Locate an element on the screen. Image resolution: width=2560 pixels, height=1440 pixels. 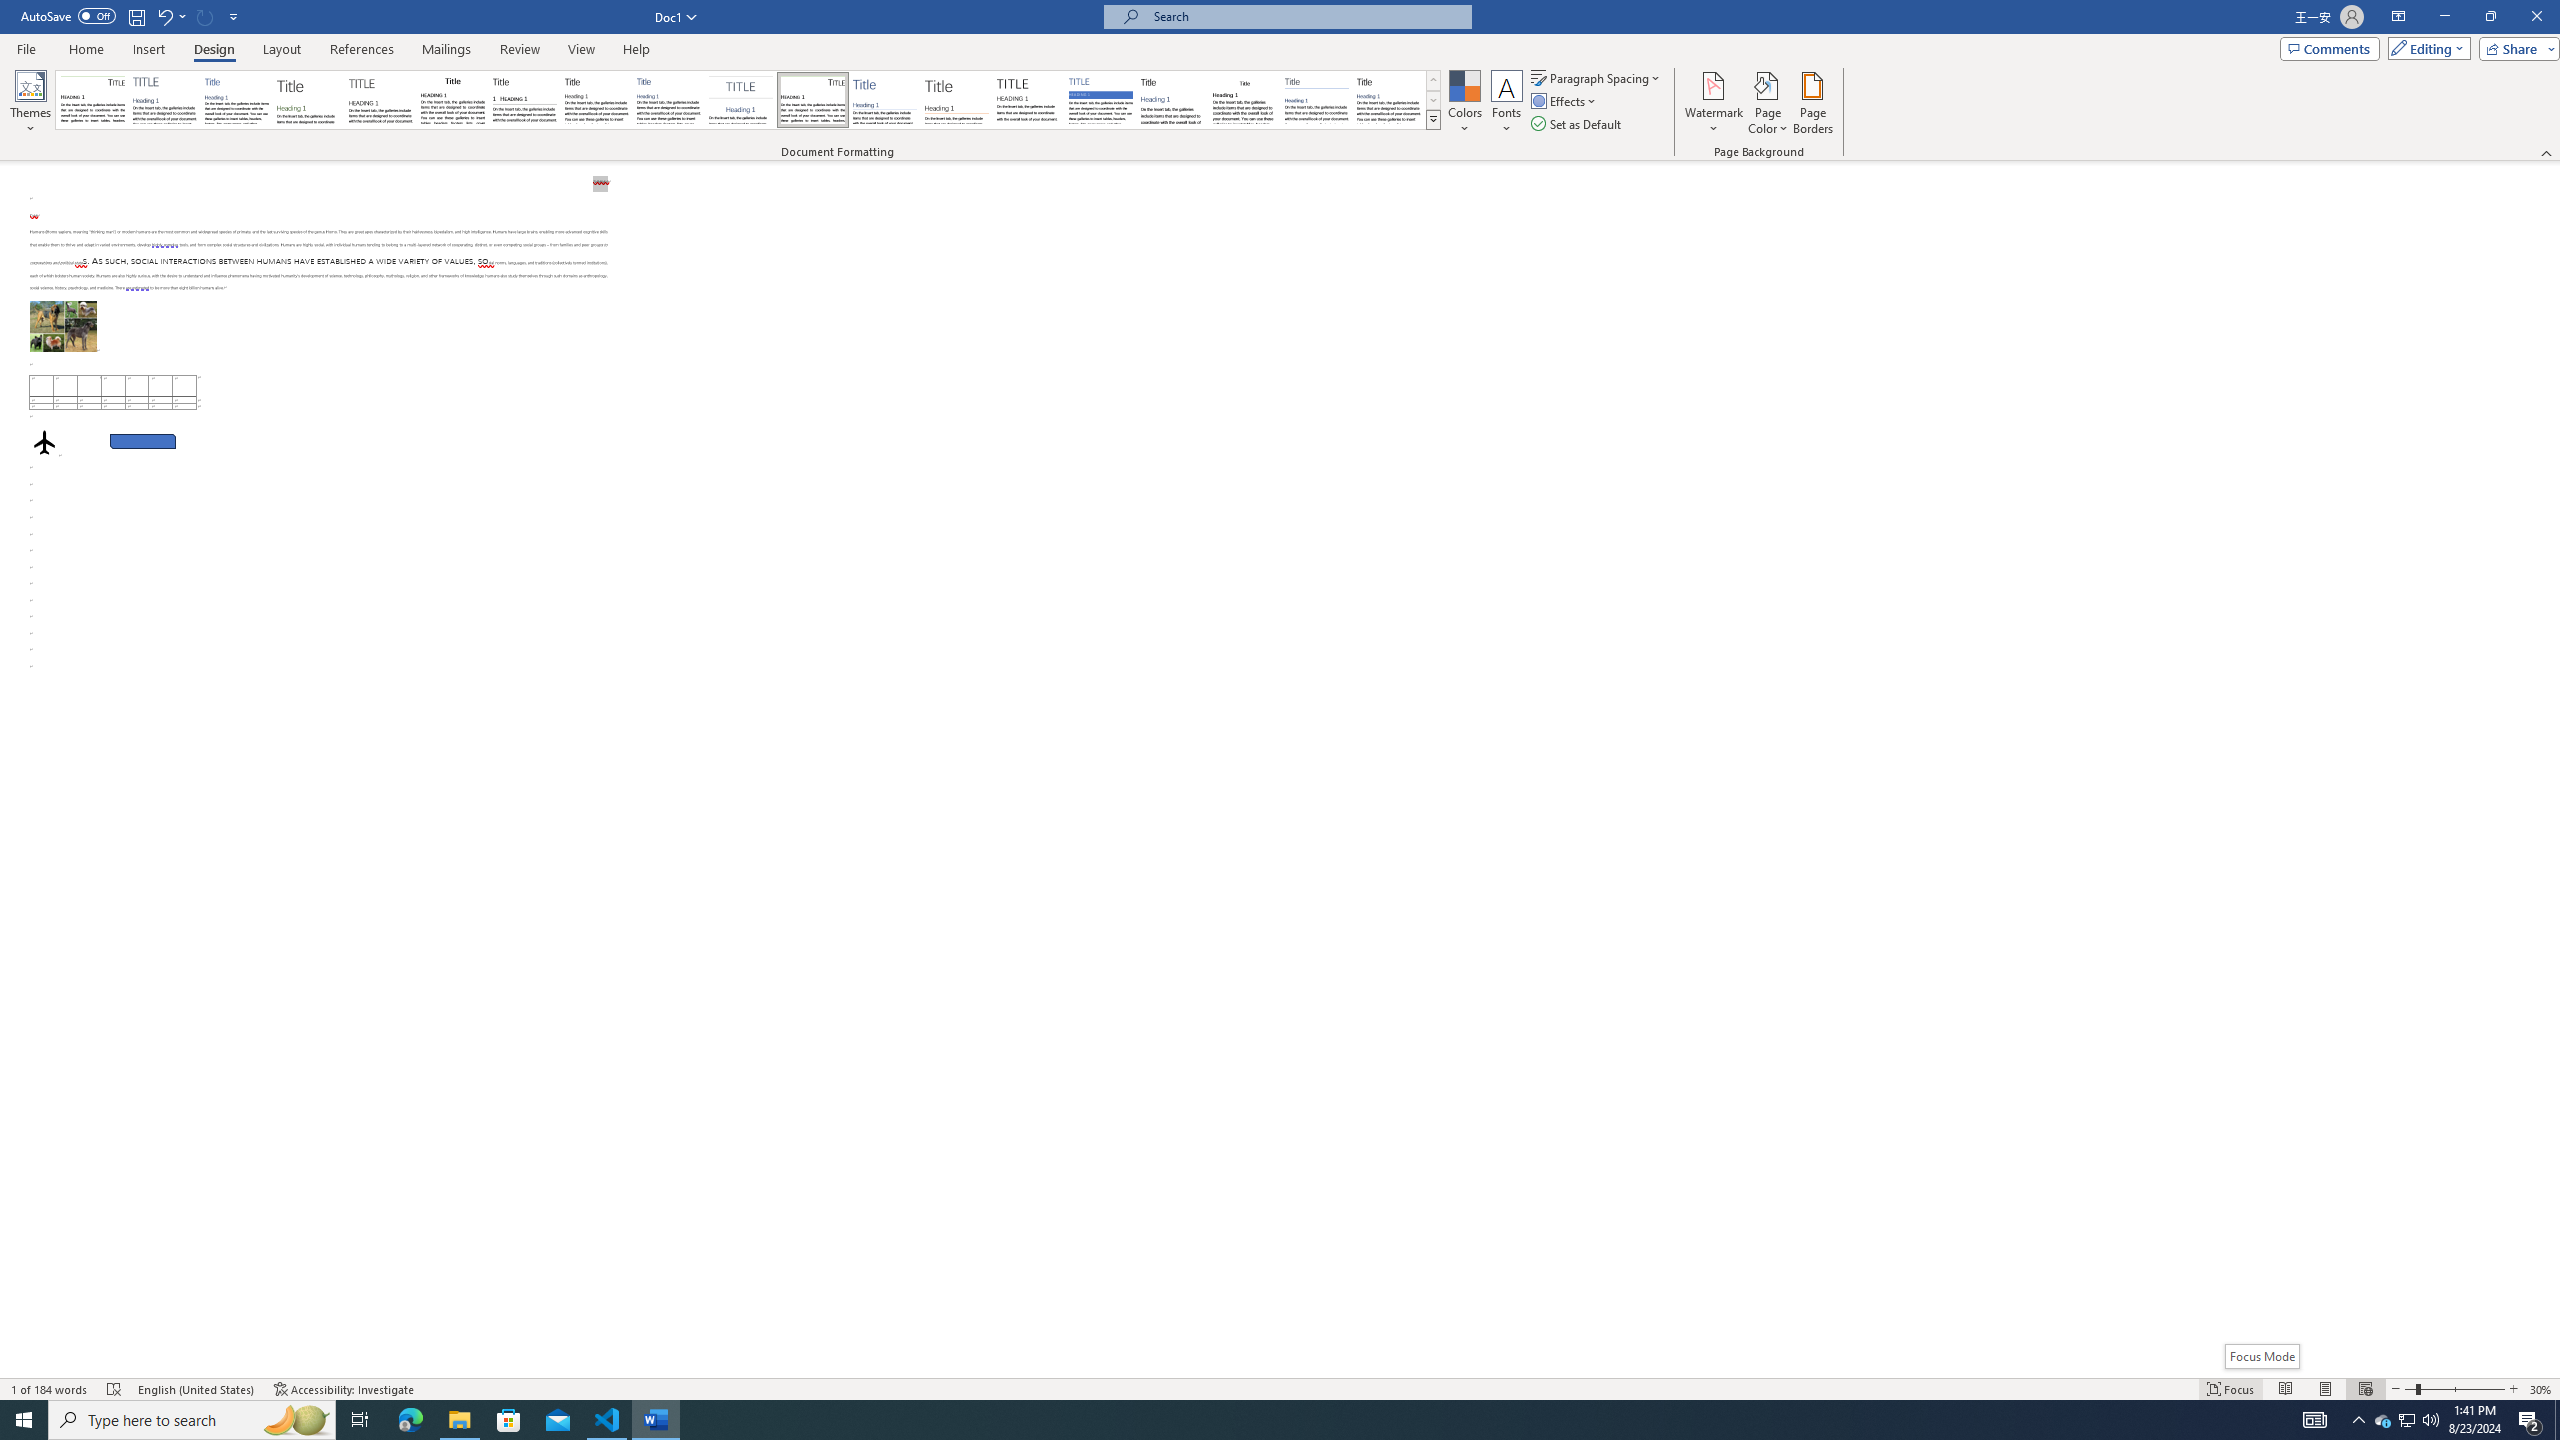
Undo Apply Quick Style Set is located at coordinates (170, 16).